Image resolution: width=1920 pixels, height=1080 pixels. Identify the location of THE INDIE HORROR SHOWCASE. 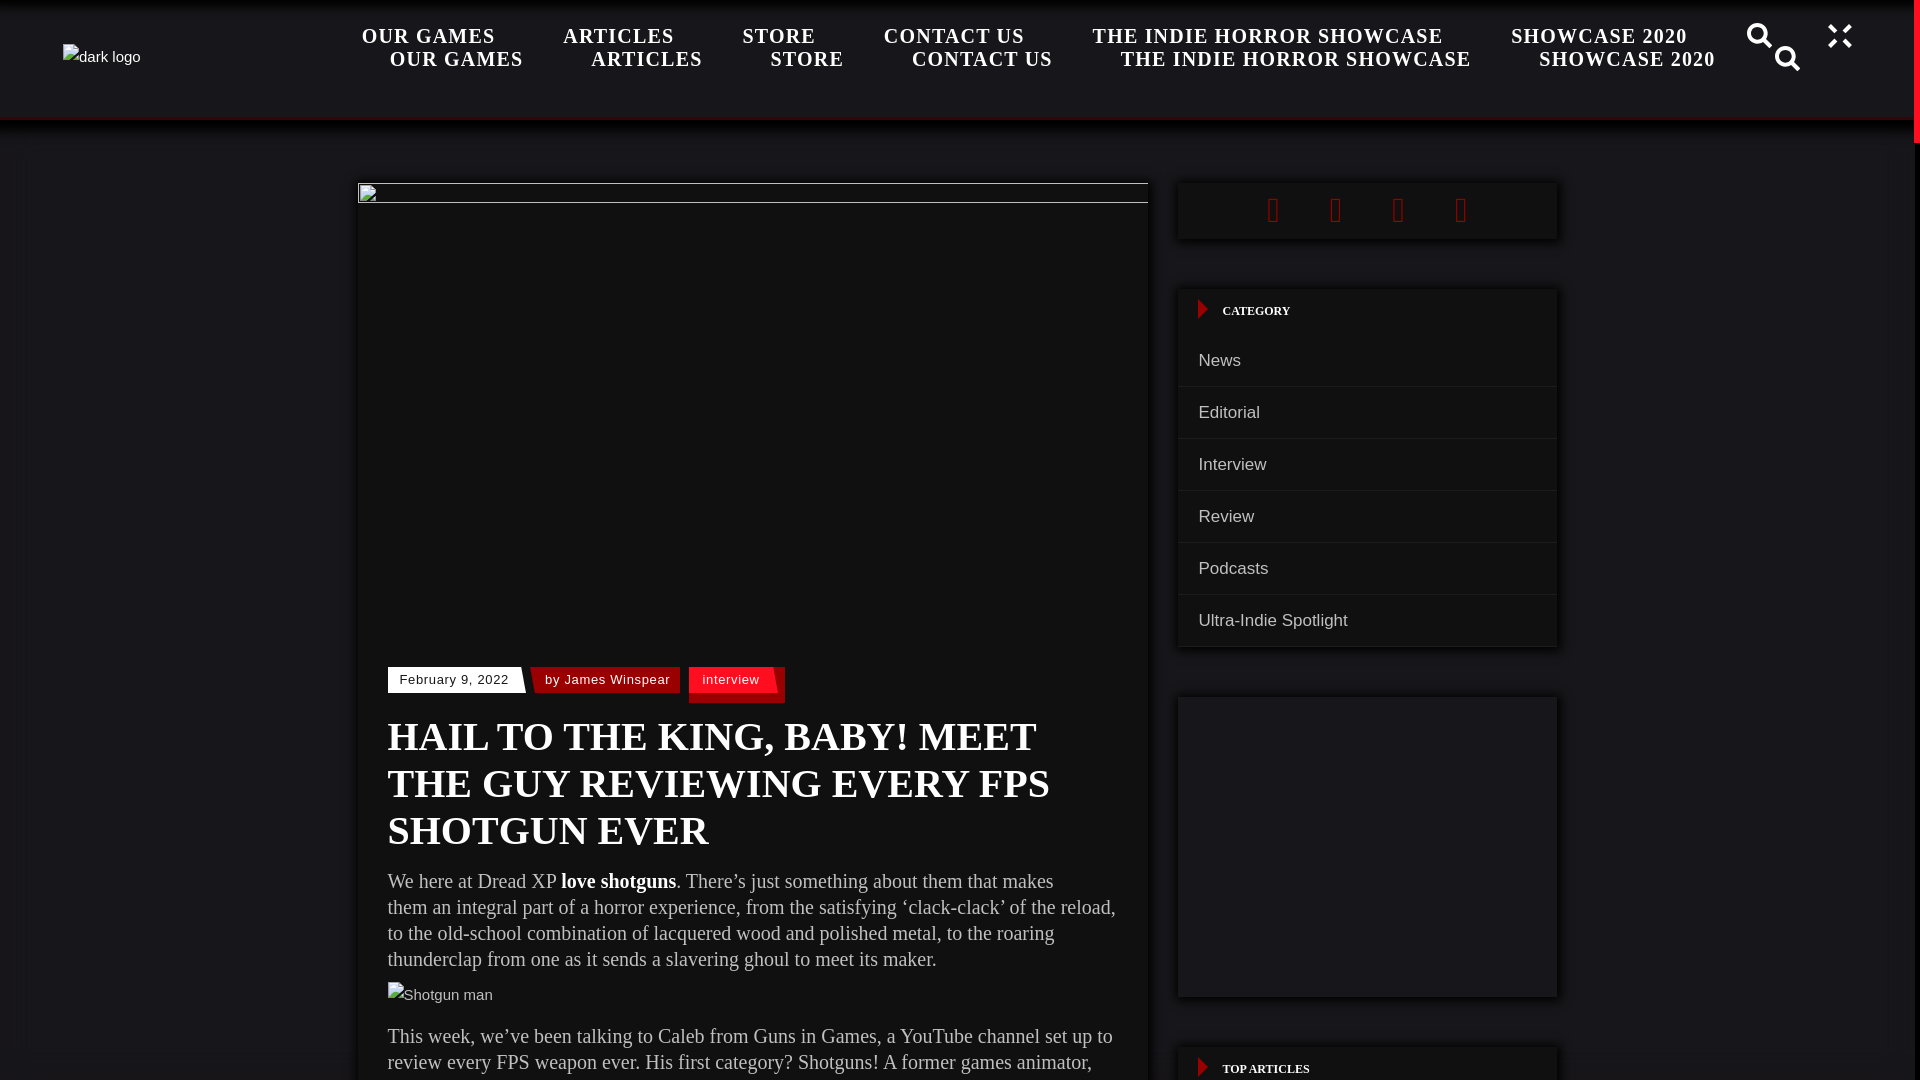
(1296, 58).